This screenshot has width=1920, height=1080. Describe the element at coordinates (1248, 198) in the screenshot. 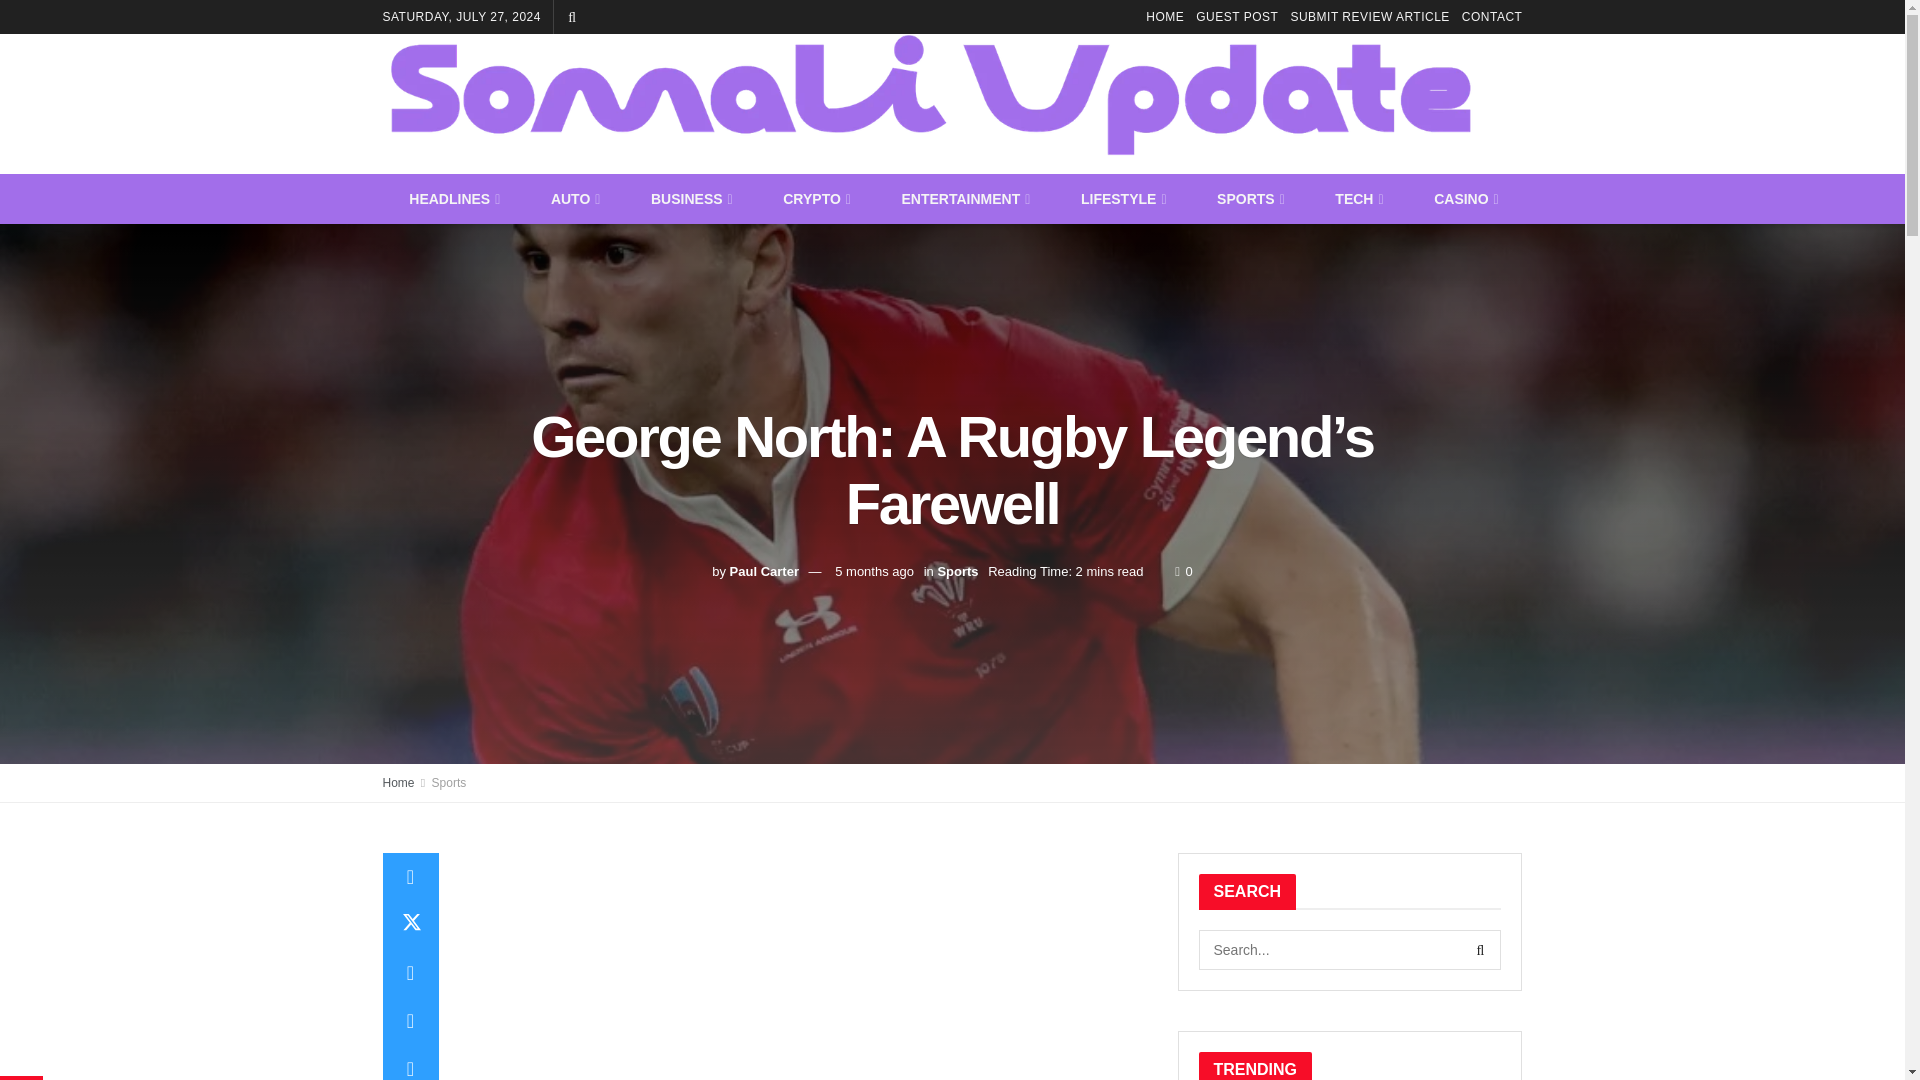

I see `SPORTS` at that location.